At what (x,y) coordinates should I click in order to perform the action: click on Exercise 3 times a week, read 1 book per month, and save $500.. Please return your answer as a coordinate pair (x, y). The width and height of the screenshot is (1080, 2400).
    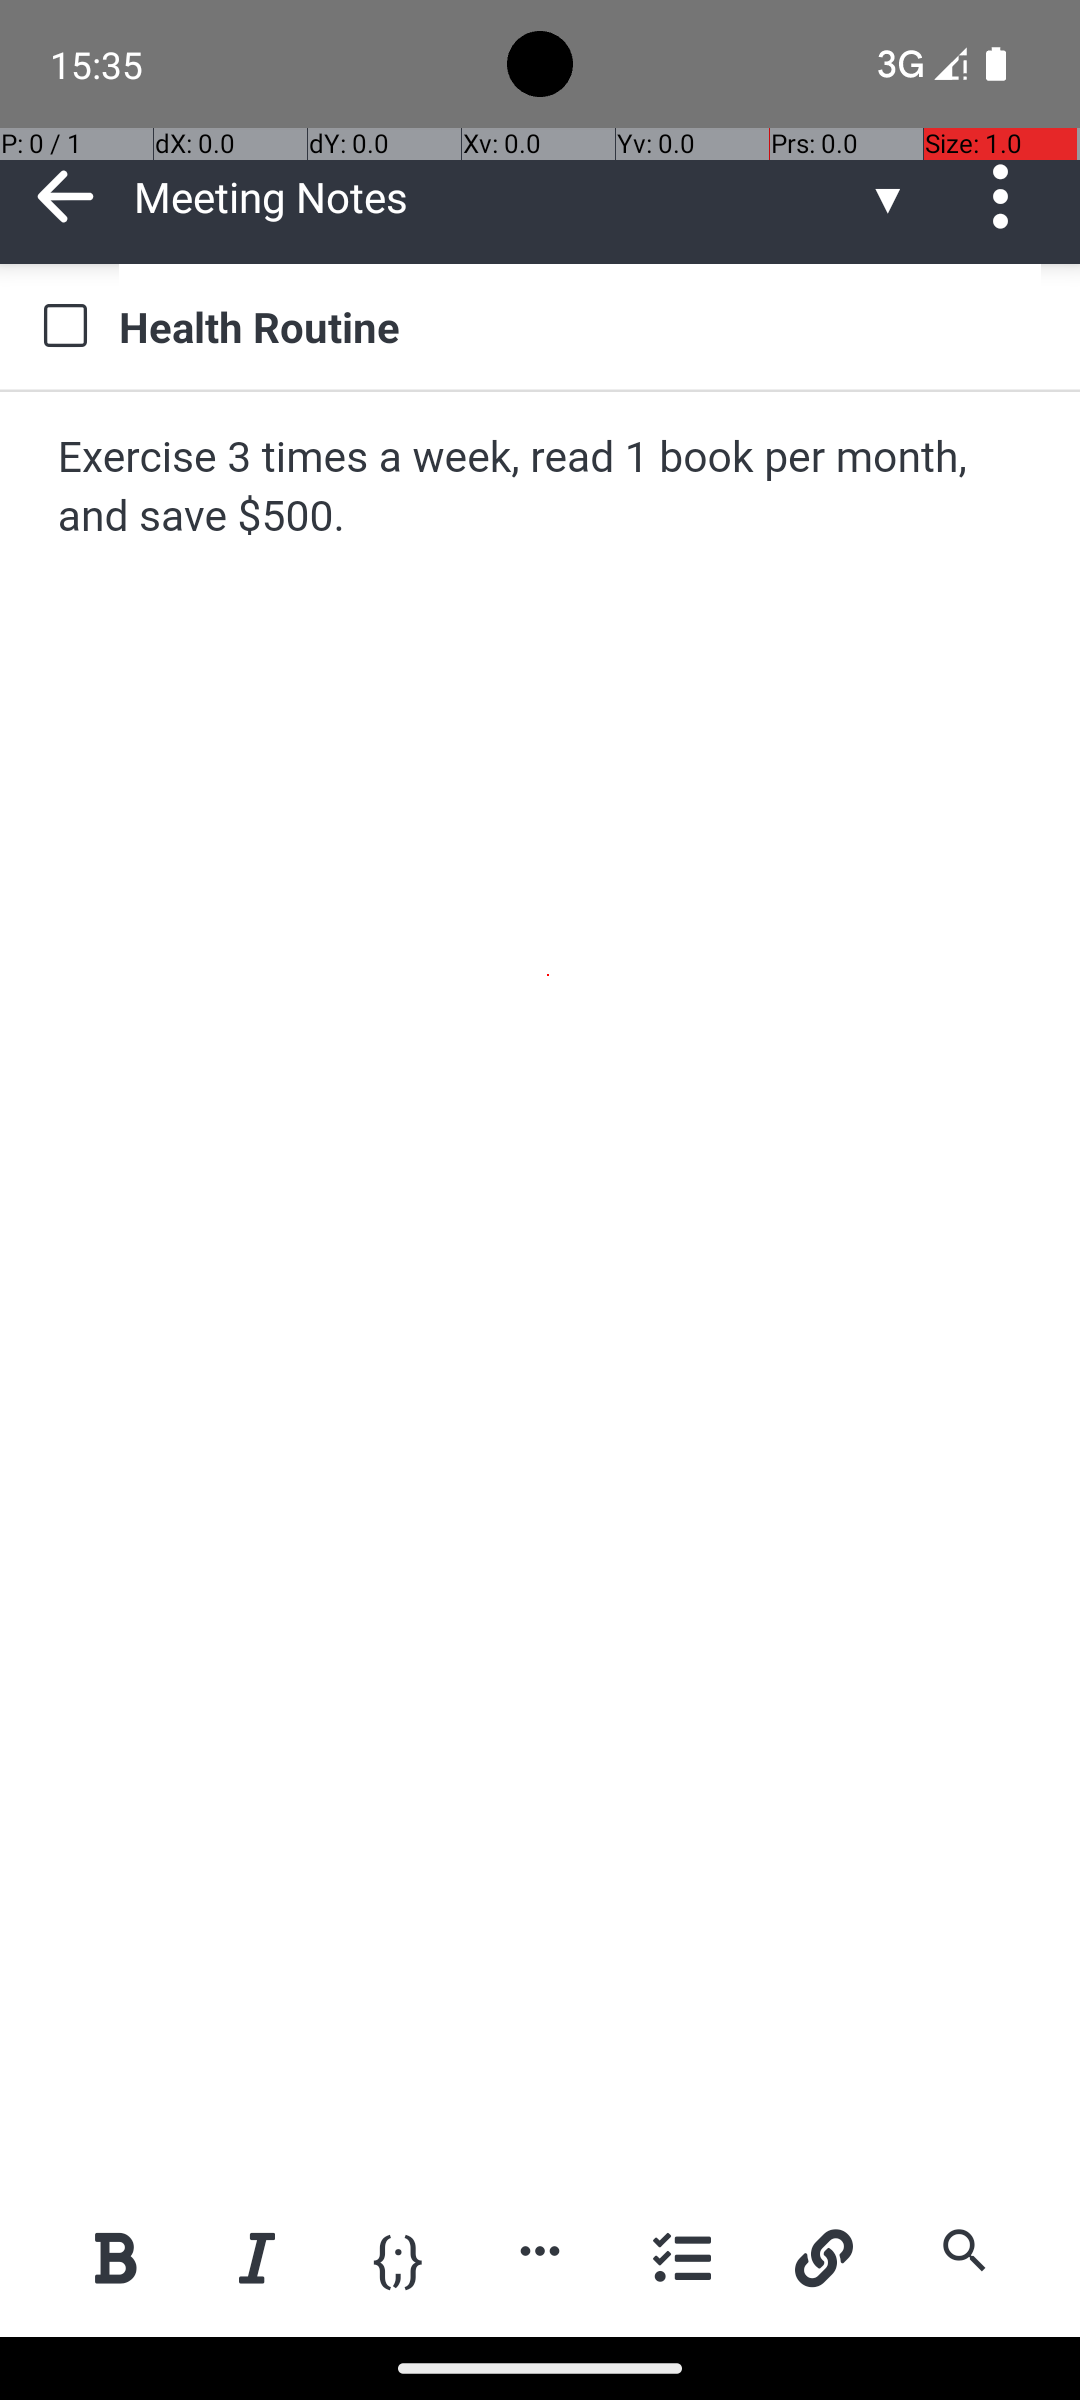
    Looking at the image, I should click on (542, 488).